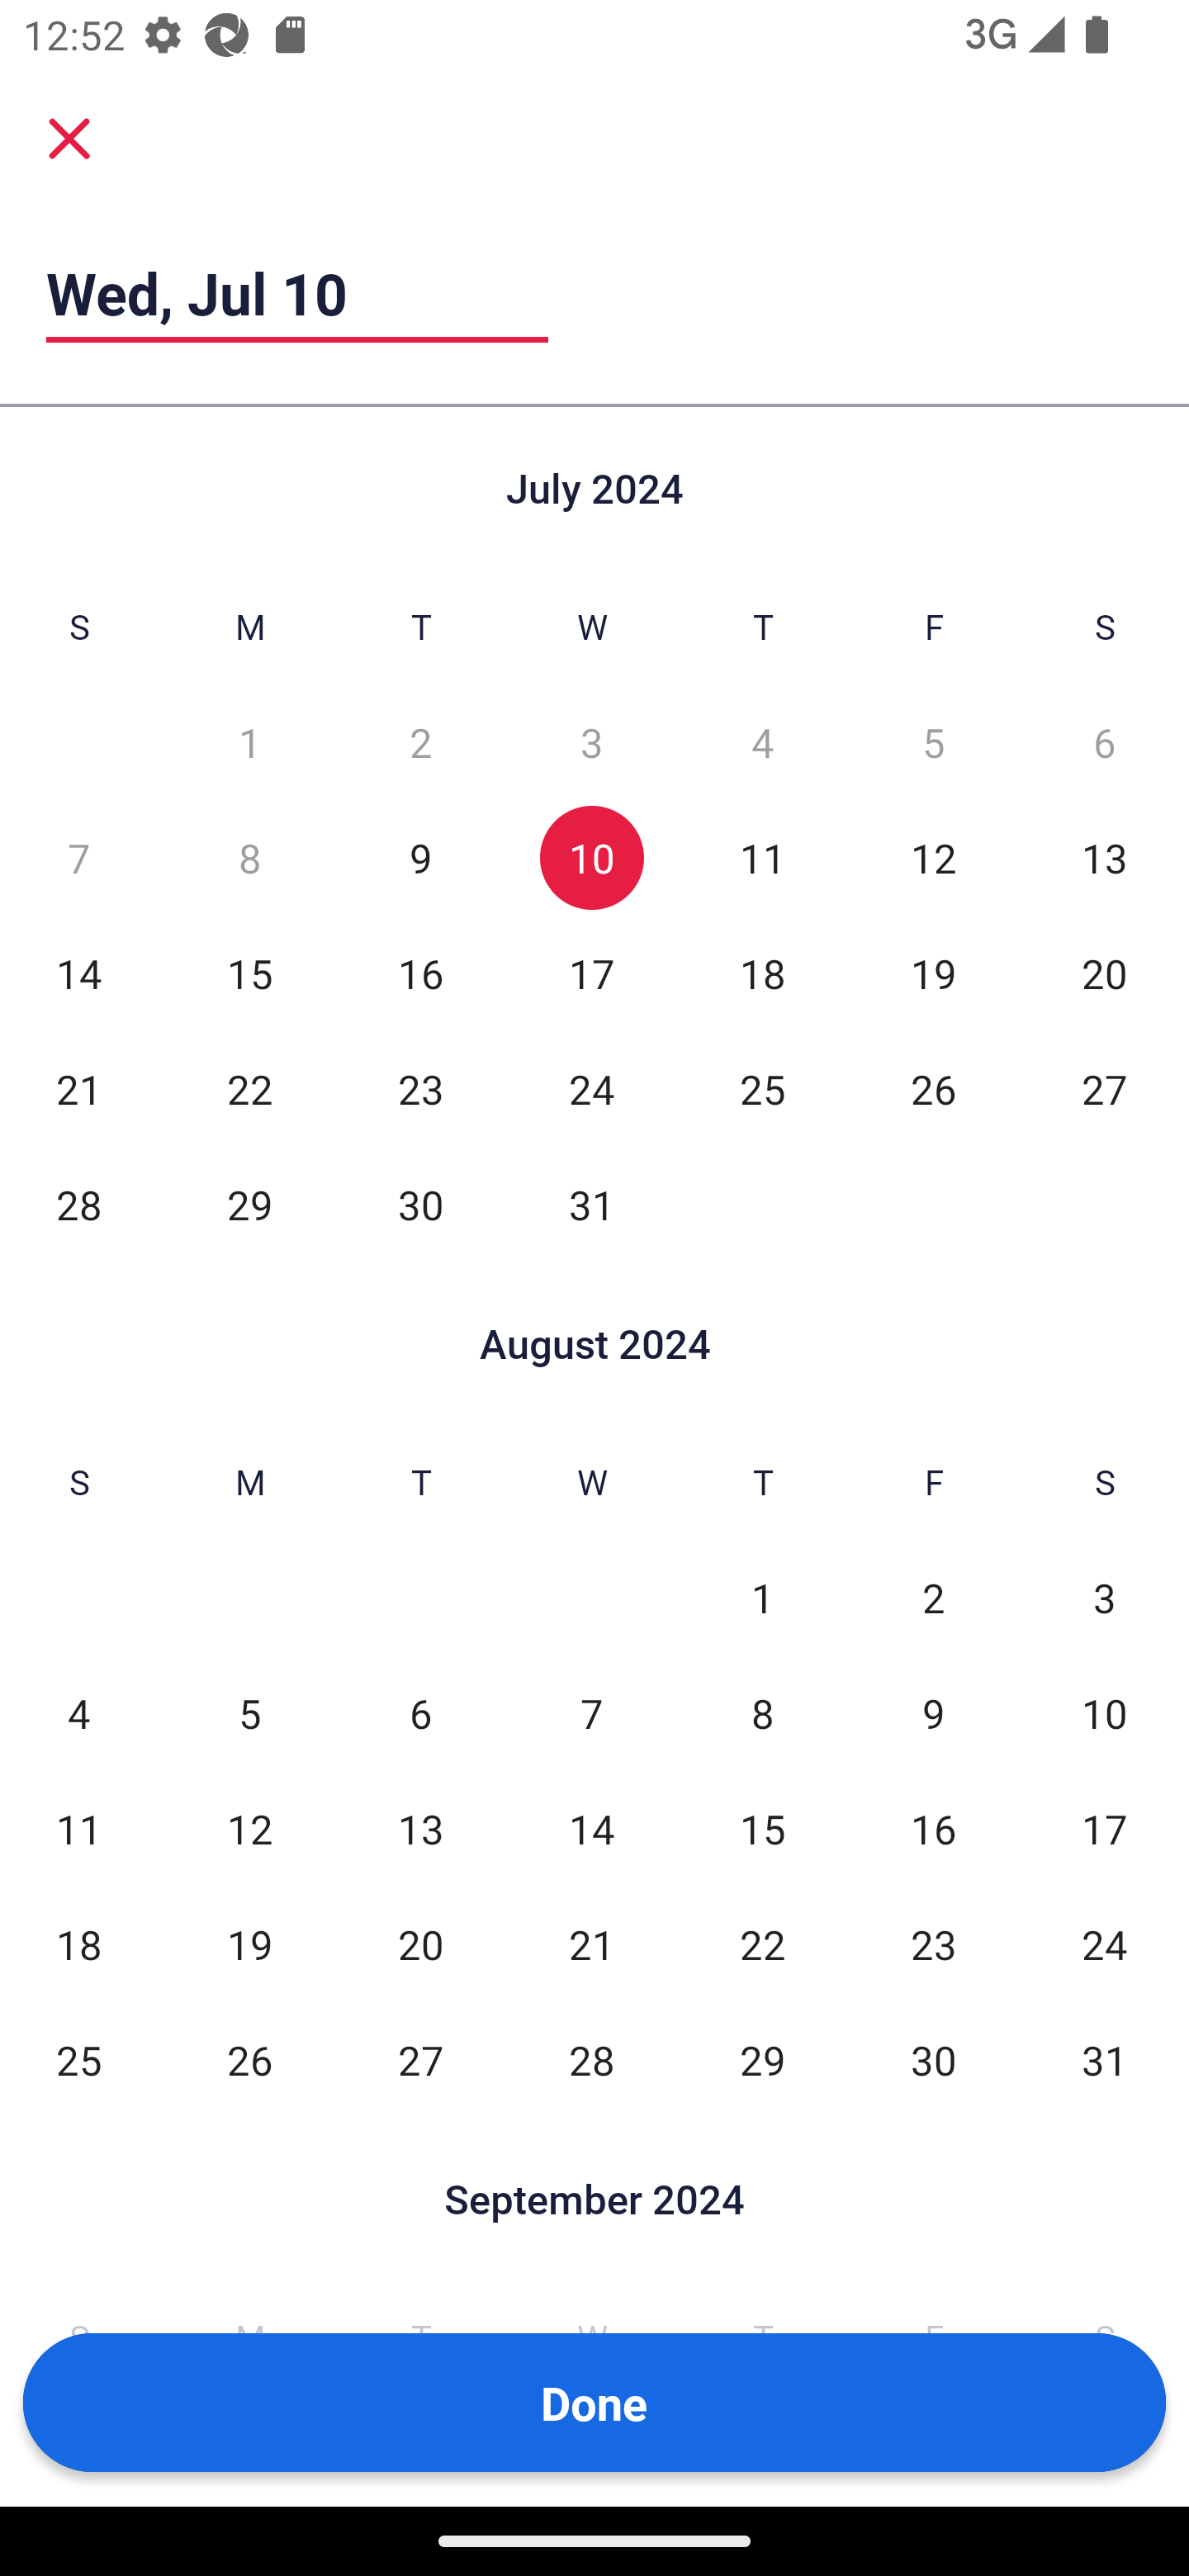  What do you see at coordinates (78, 1828) in the screenshot?
I see `11 Sun, Aug 11, Not Selected` at bounding box center [78, 1828].